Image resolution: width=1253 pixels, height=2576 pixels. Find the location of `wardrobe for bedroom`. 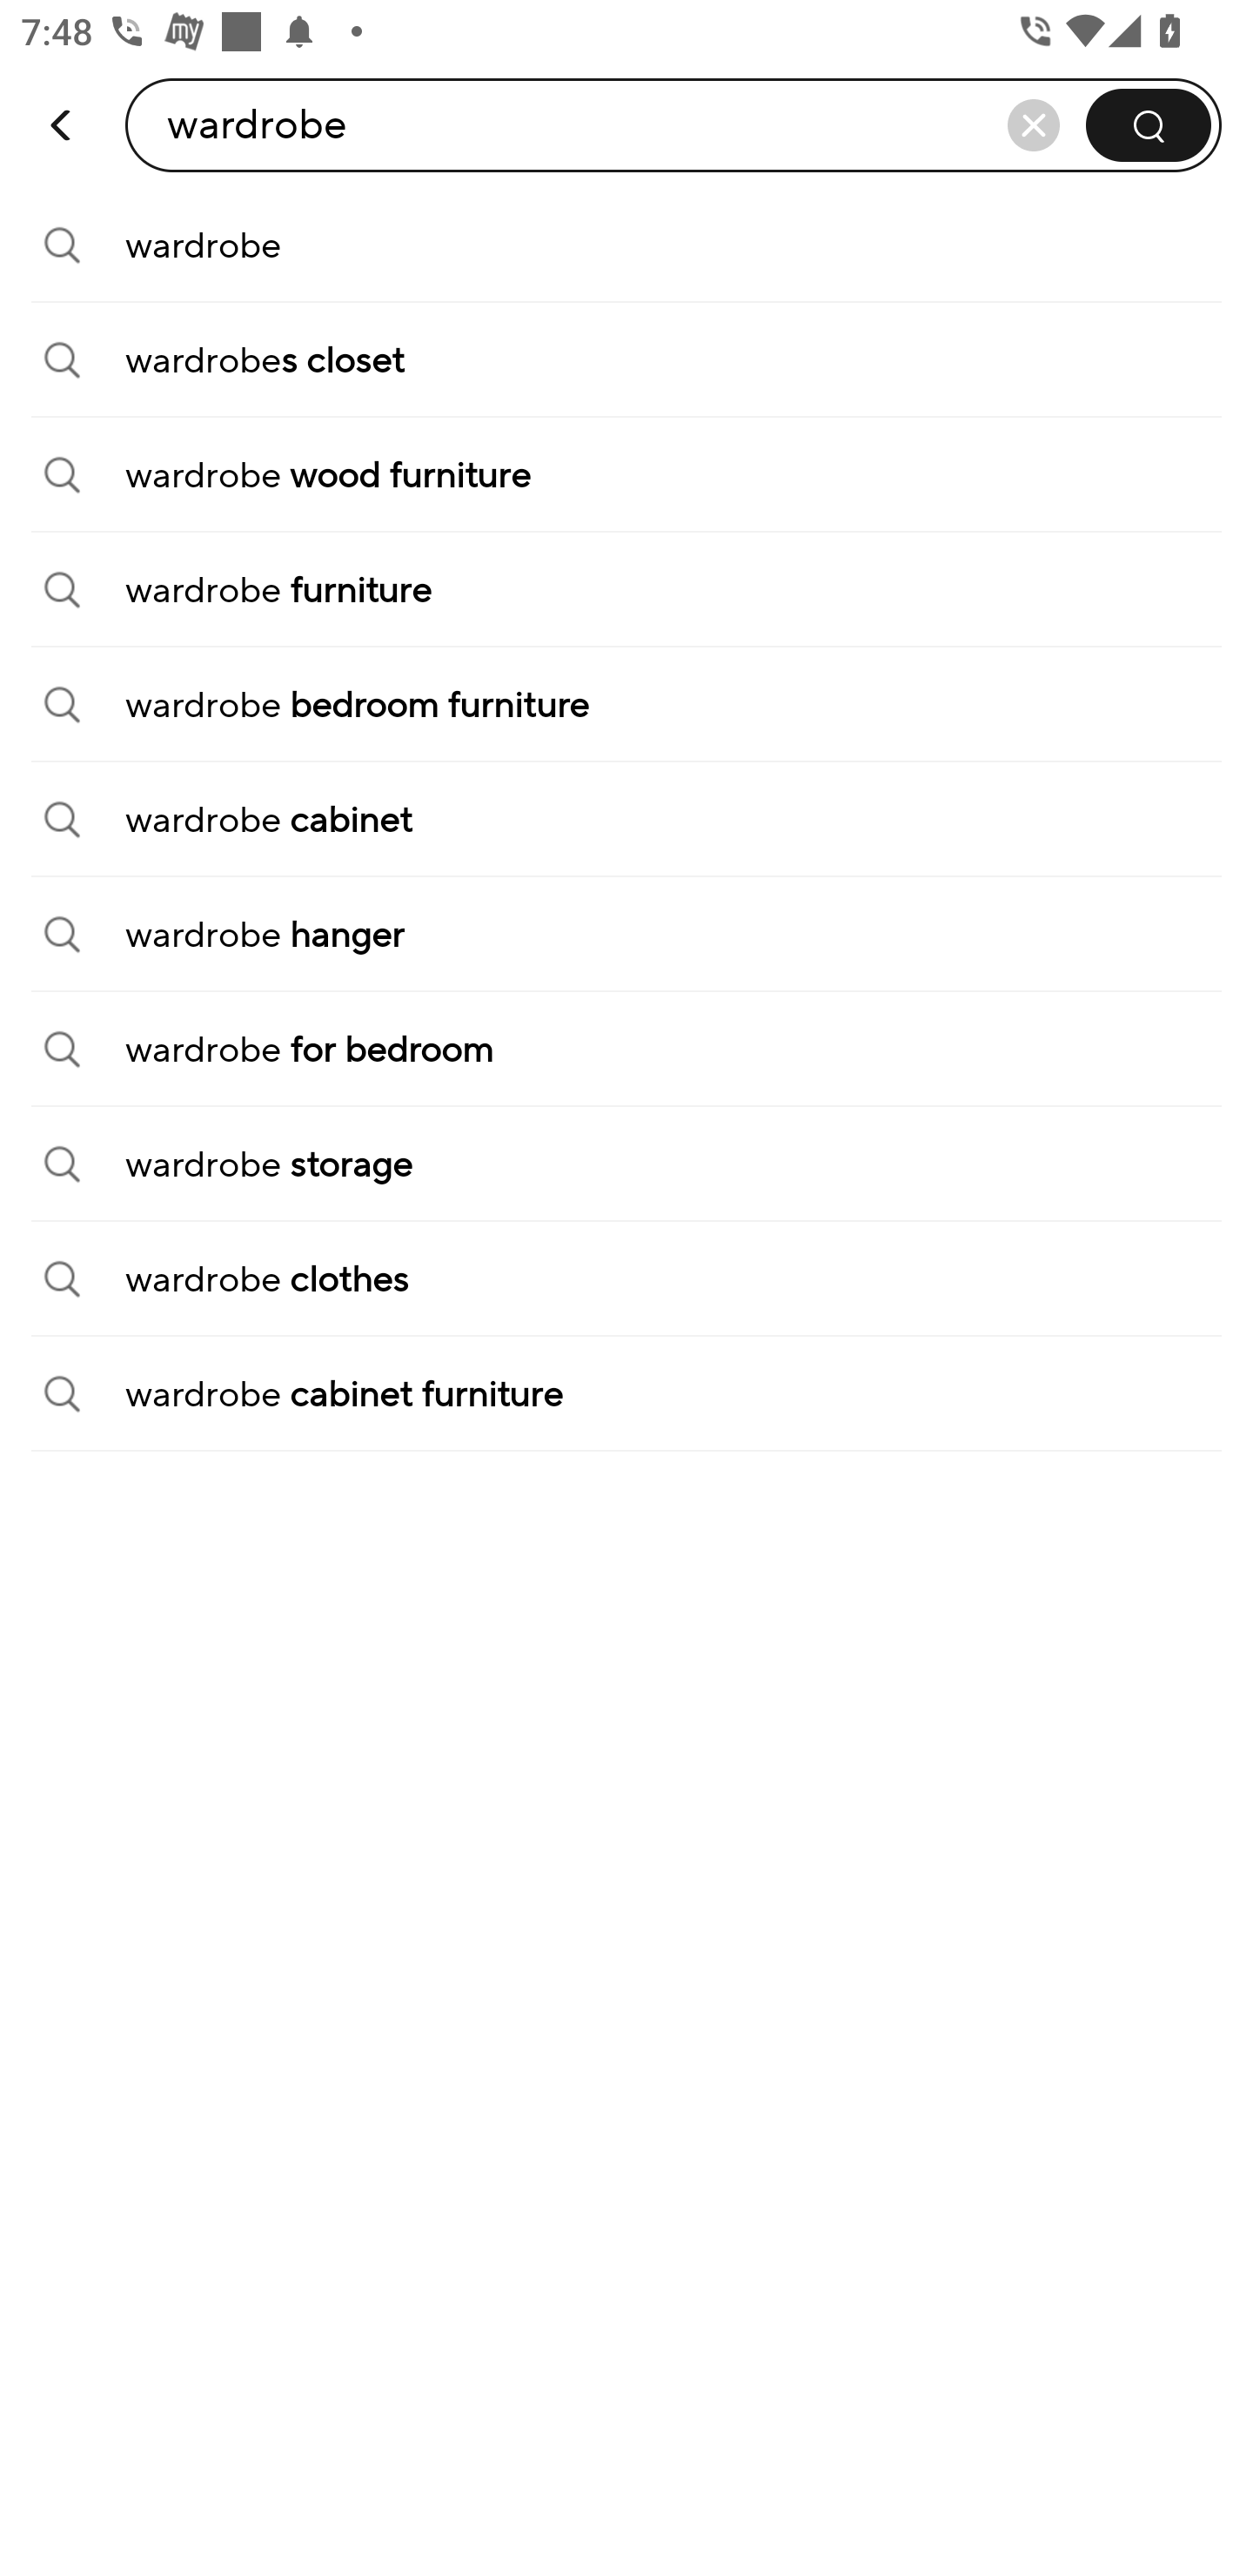

wardrobe for bedroom is located at coordinates (626, 1050).